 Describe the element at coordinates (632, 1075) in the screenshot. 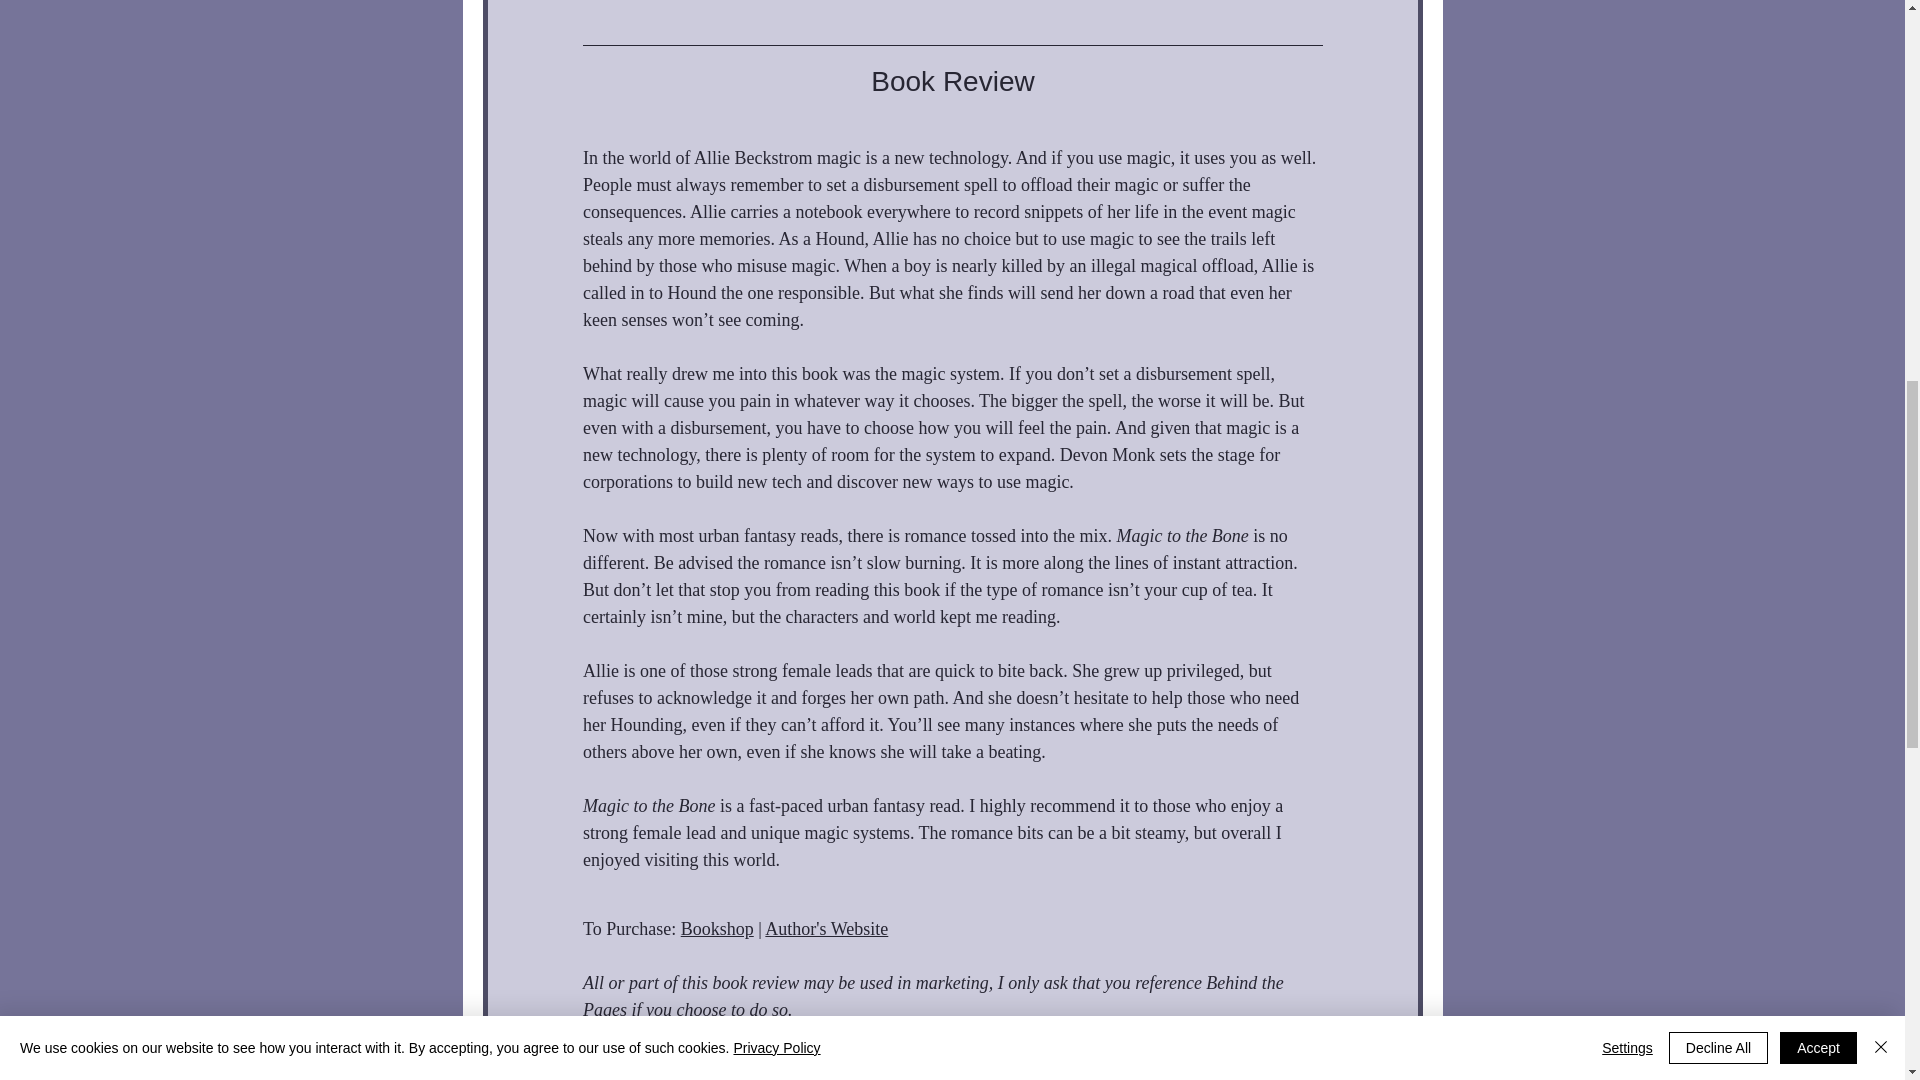

I see `book review` at that location.